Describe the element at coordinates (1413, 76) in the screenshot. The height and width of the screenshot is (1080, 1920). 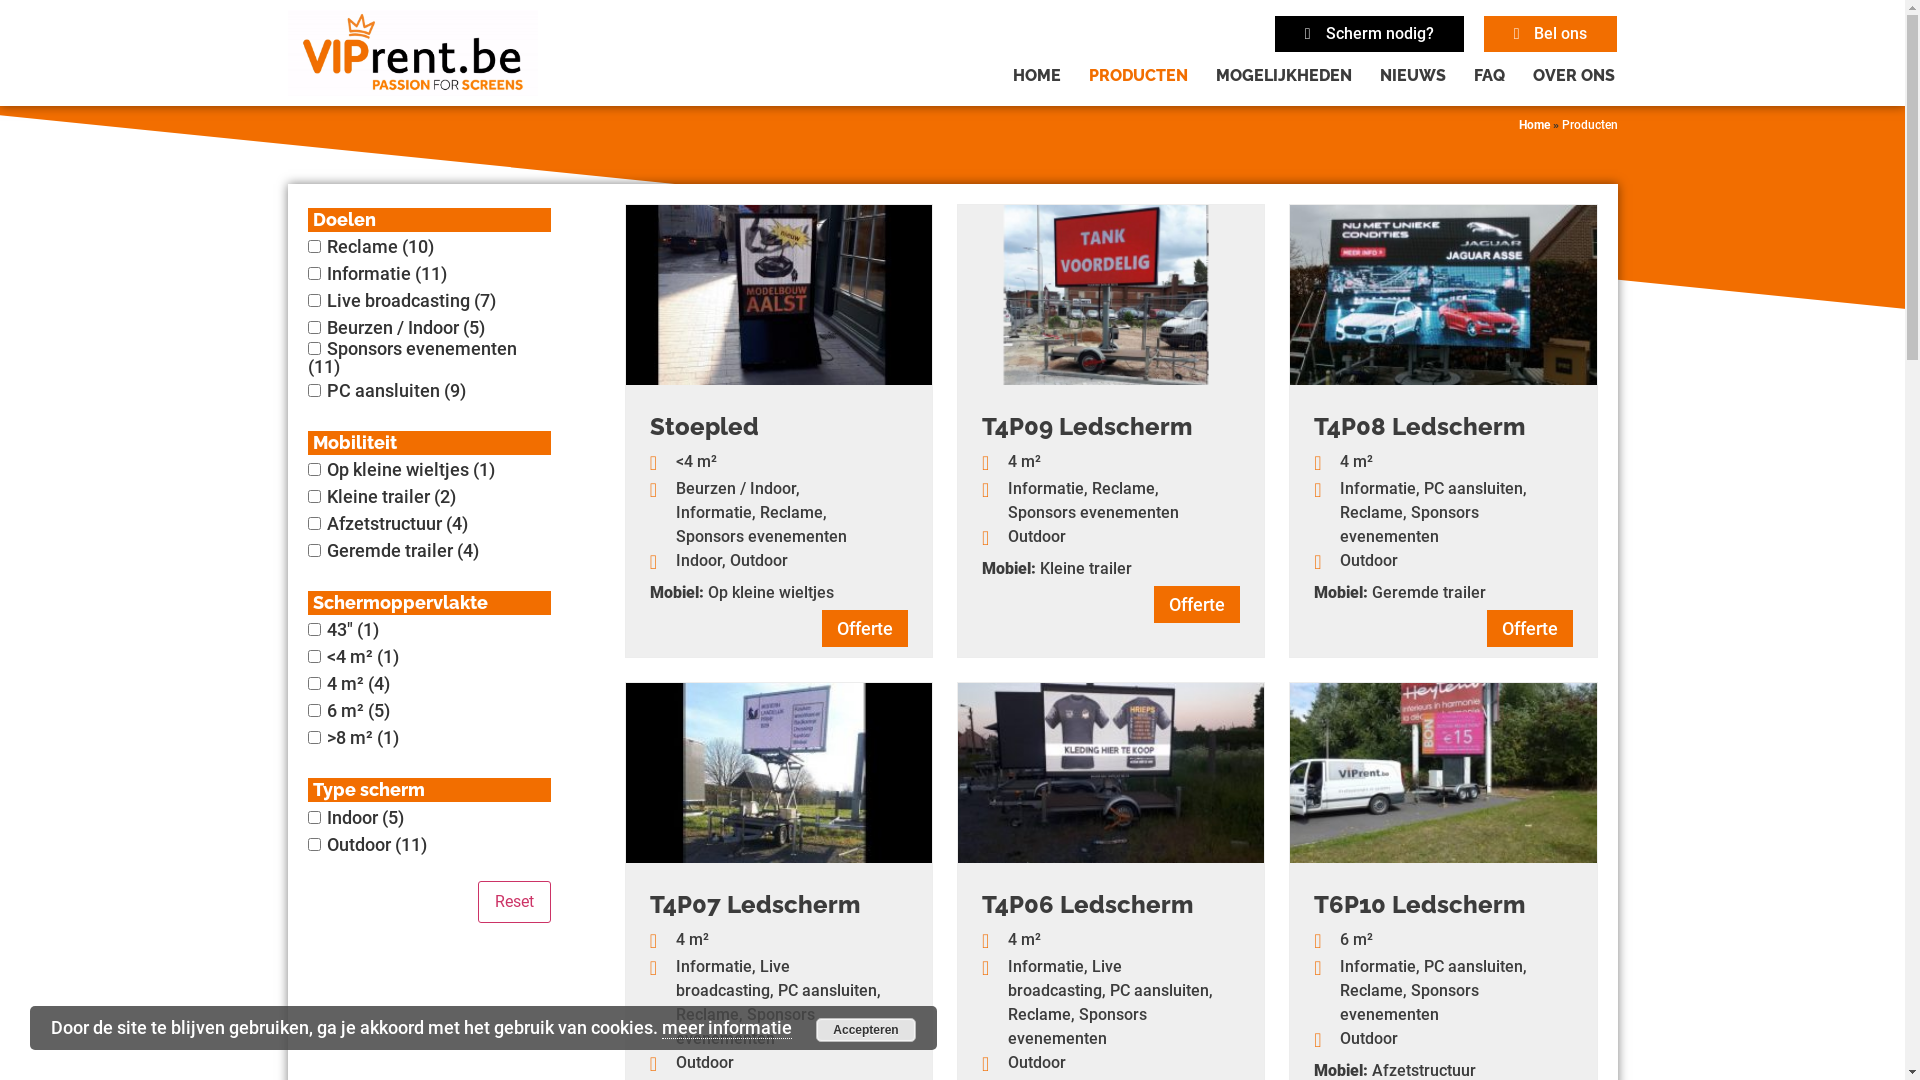
I see `NIEUWS` at that location.